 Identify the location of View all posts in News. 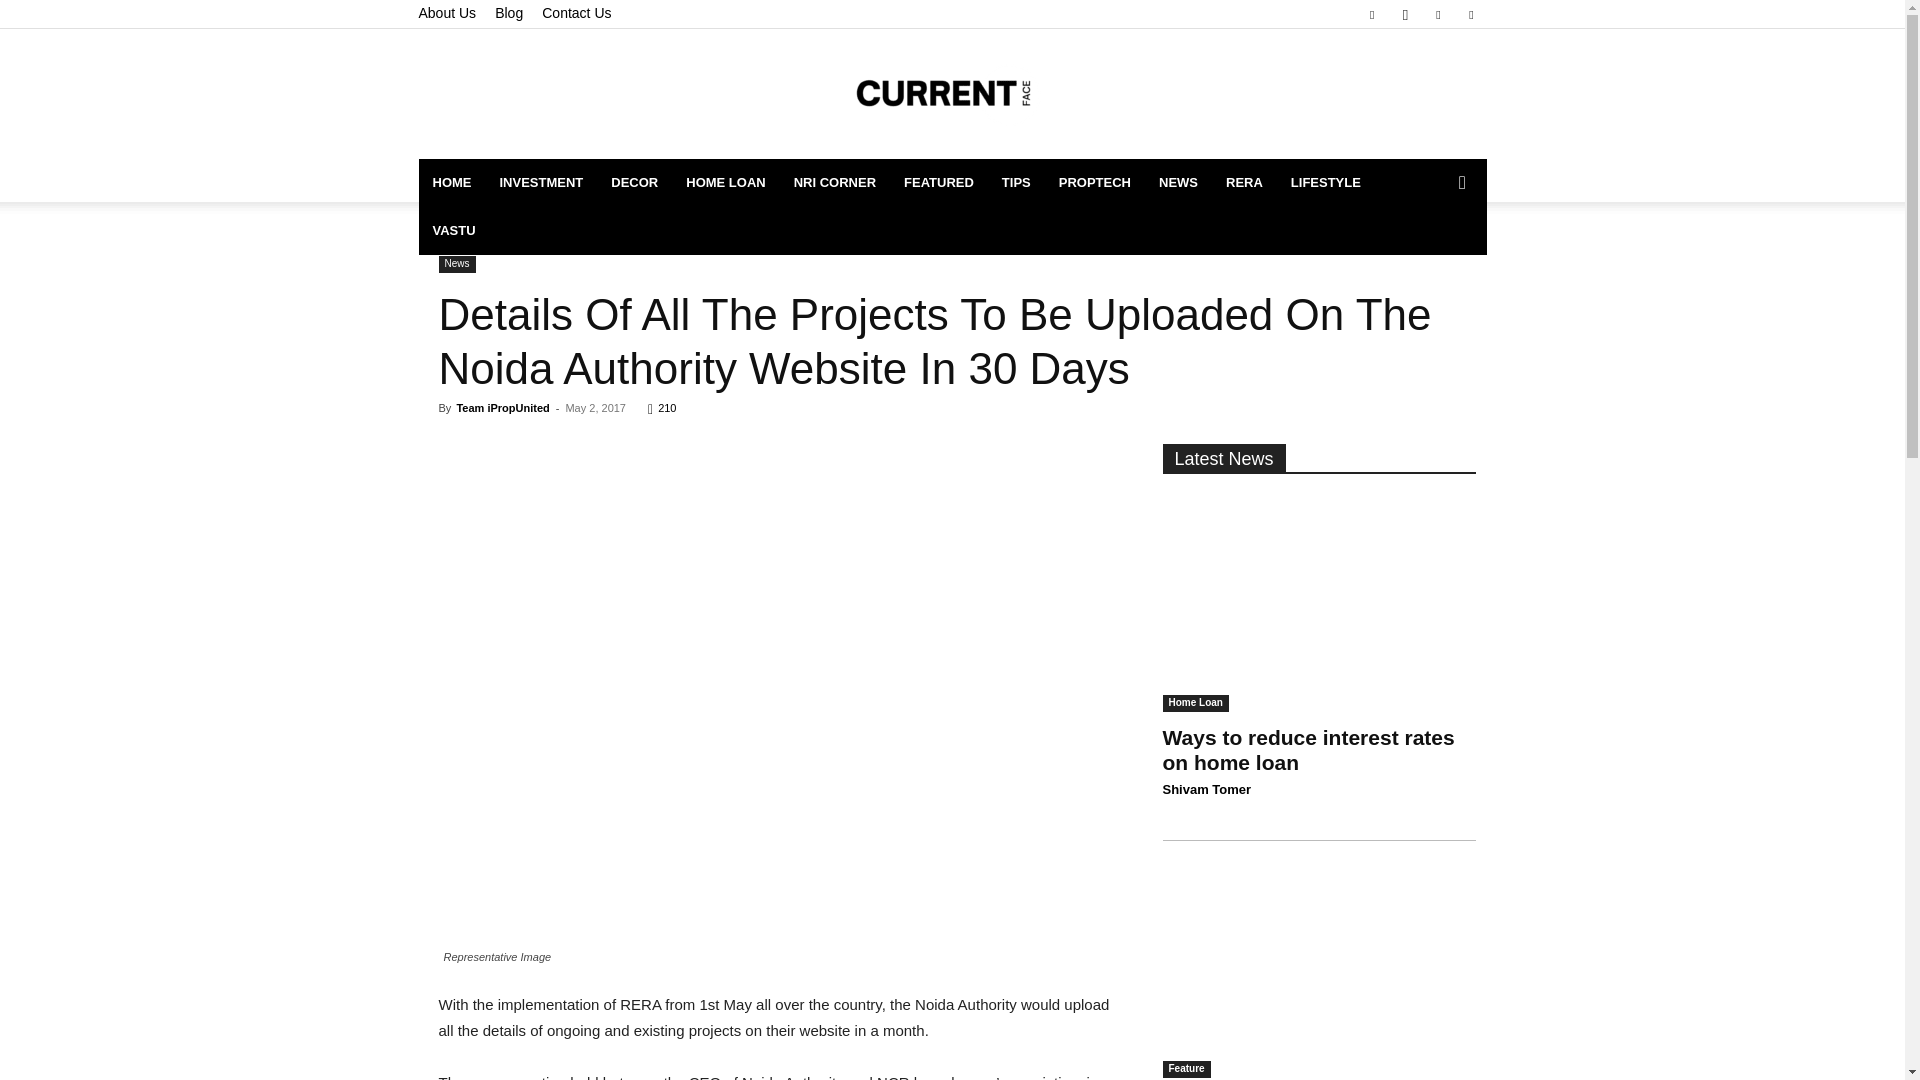
(504, 236).